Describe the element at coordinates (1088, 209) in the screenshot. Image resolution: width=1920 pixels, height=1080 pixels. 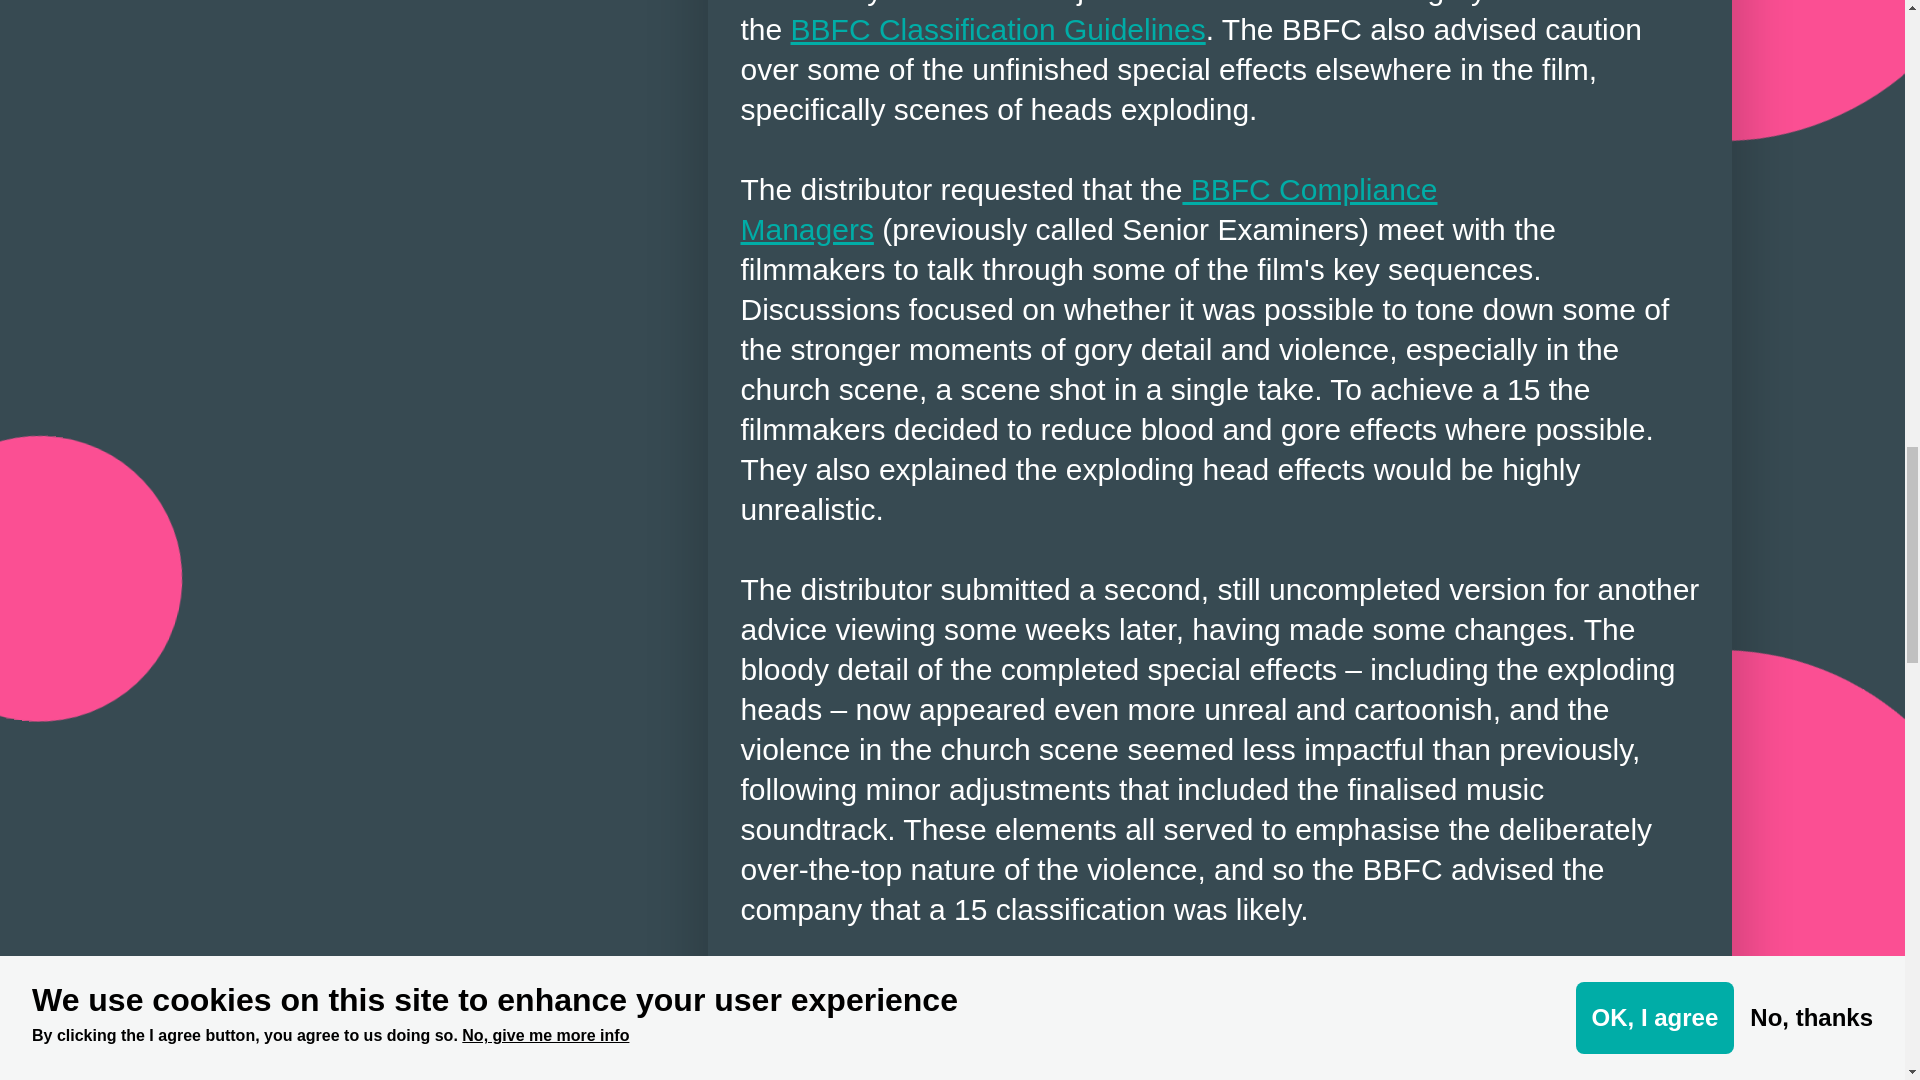
I see ` BBFC Compliance Managers` at that location.